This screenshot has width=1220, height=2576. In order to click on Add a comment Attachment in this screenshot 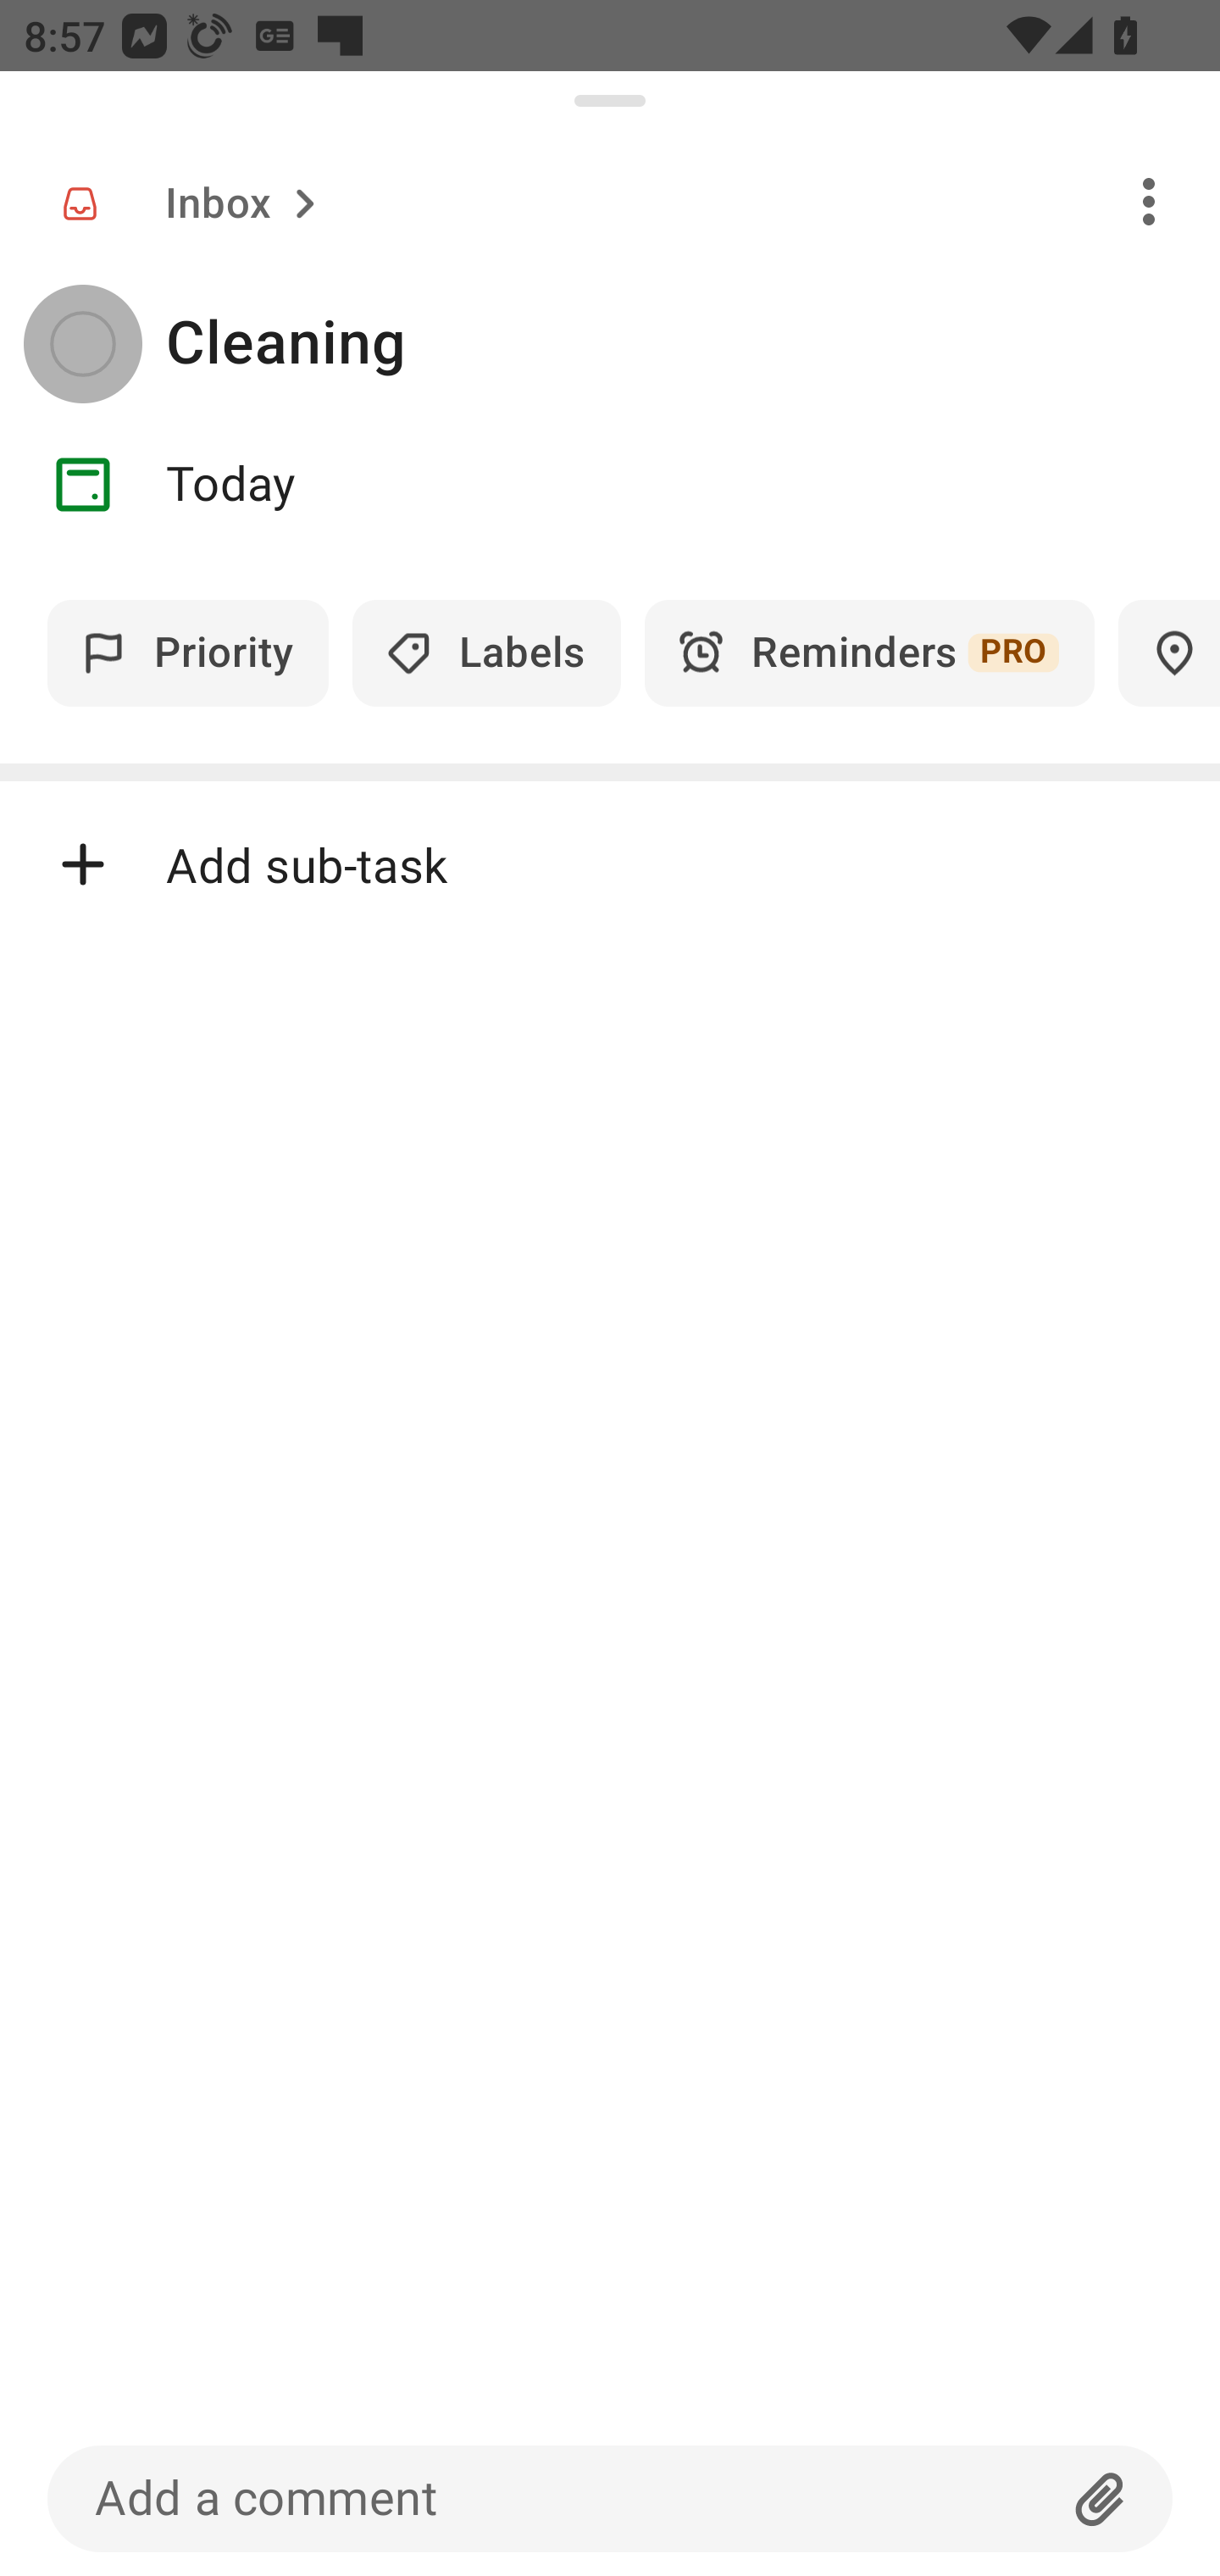, I will do `click(610, 2498)`.